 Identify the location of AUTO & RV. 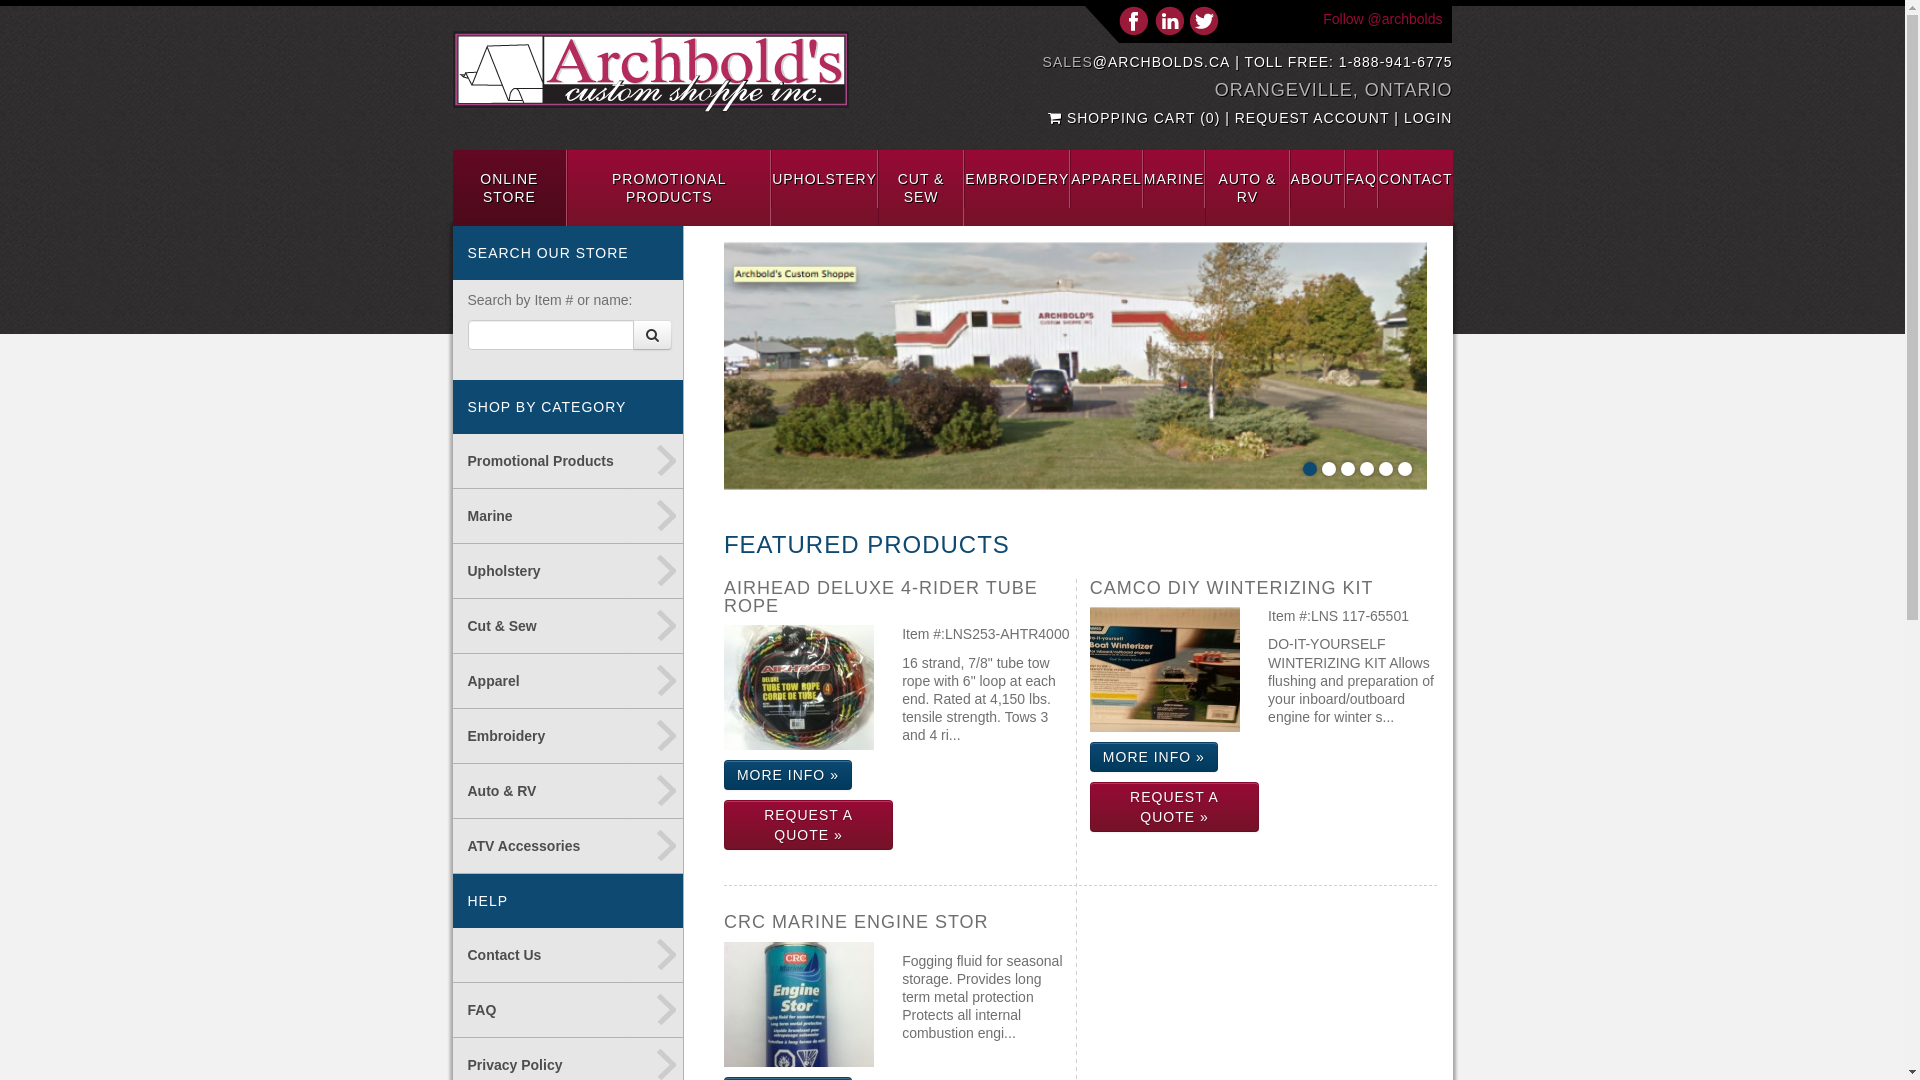
(1247, 188).